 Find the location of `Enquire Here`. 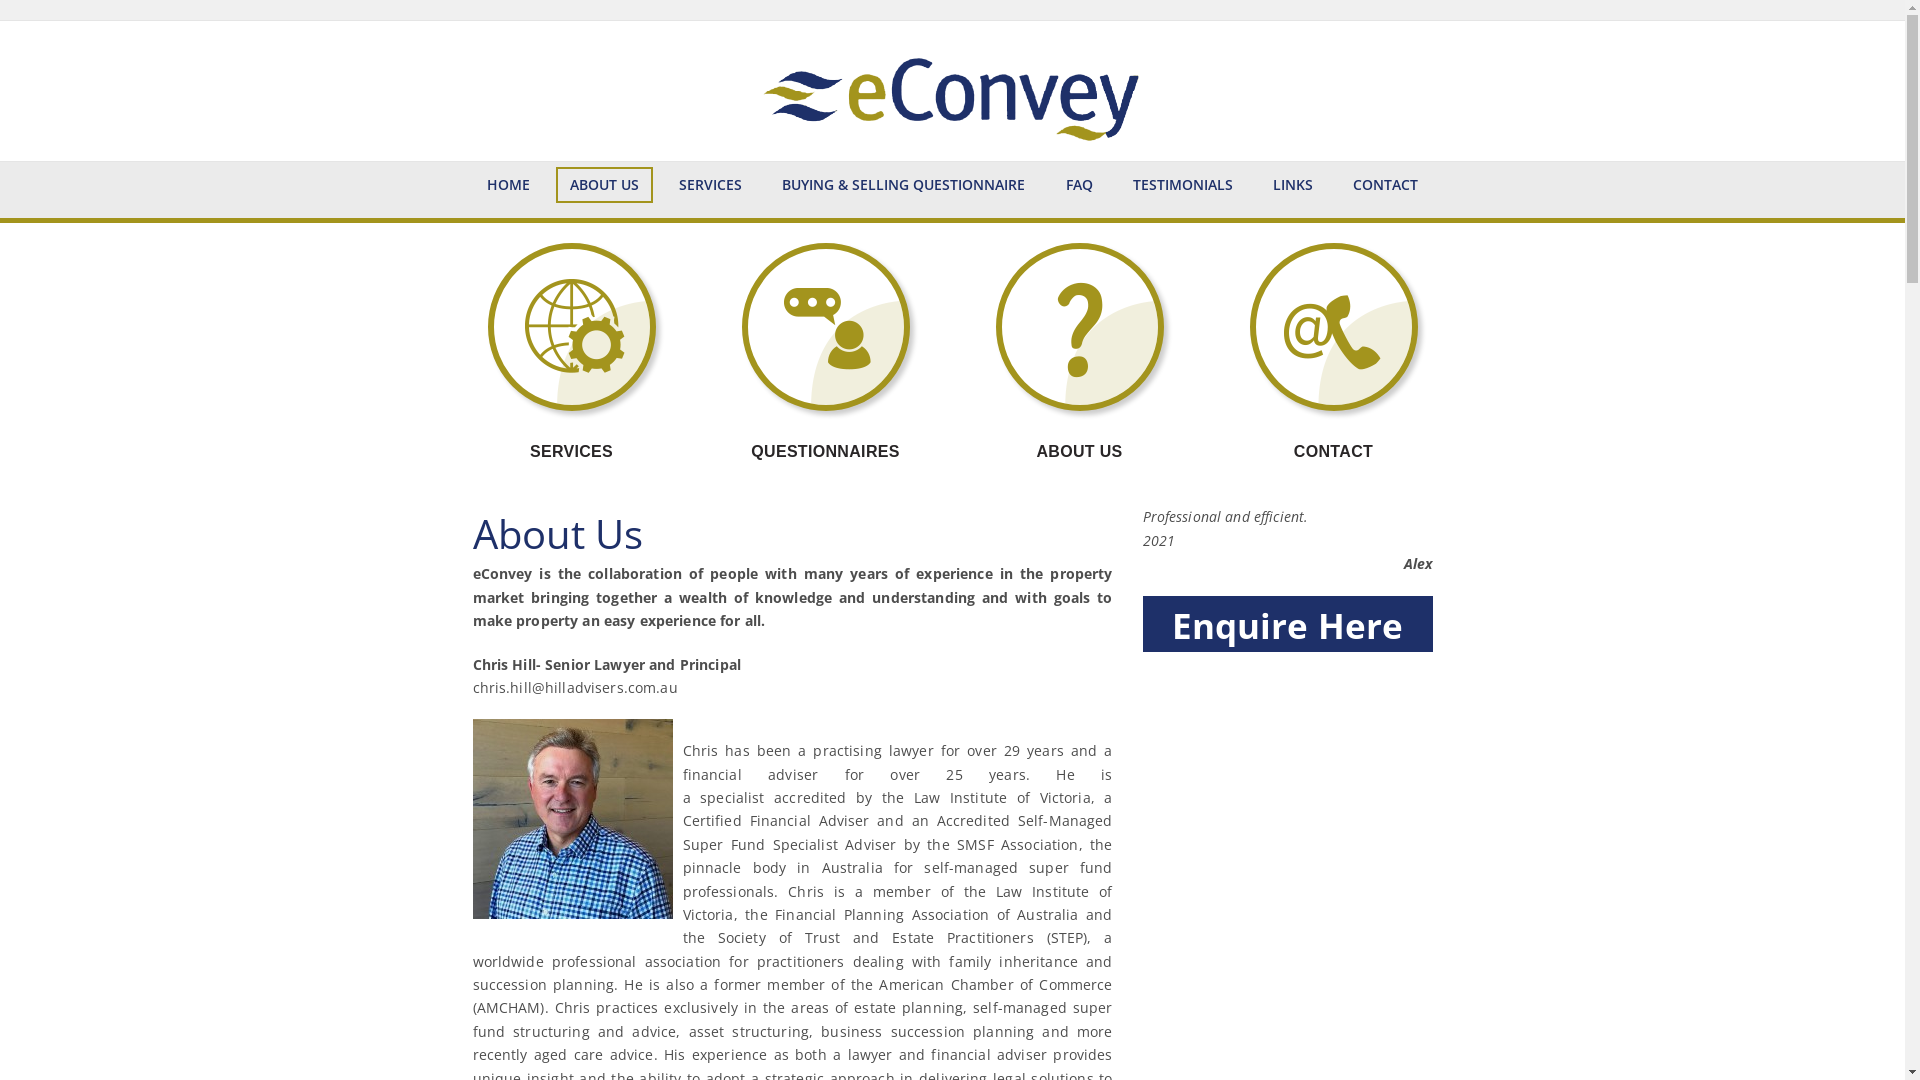

Enquire Here is located at coordinates (1287, 625).